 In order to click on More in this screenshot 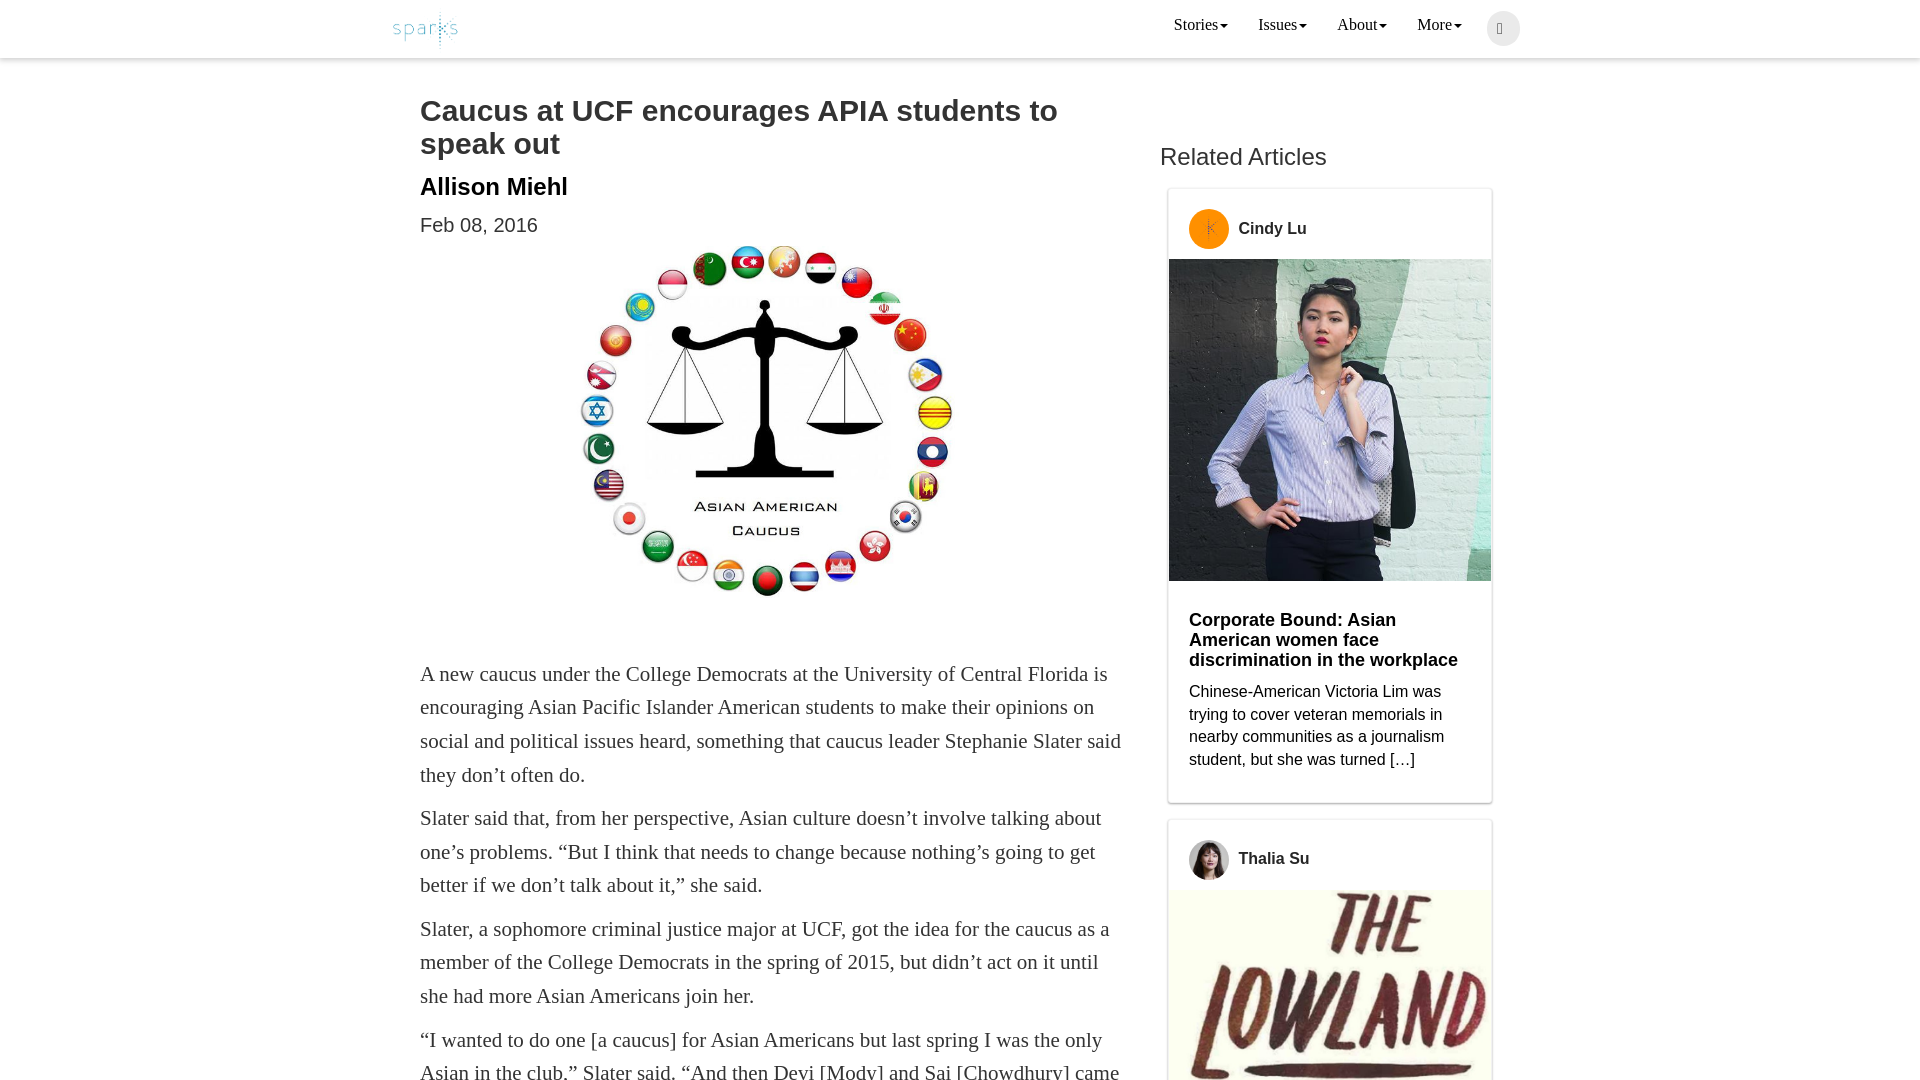, I will do `click(1438, 26)`.